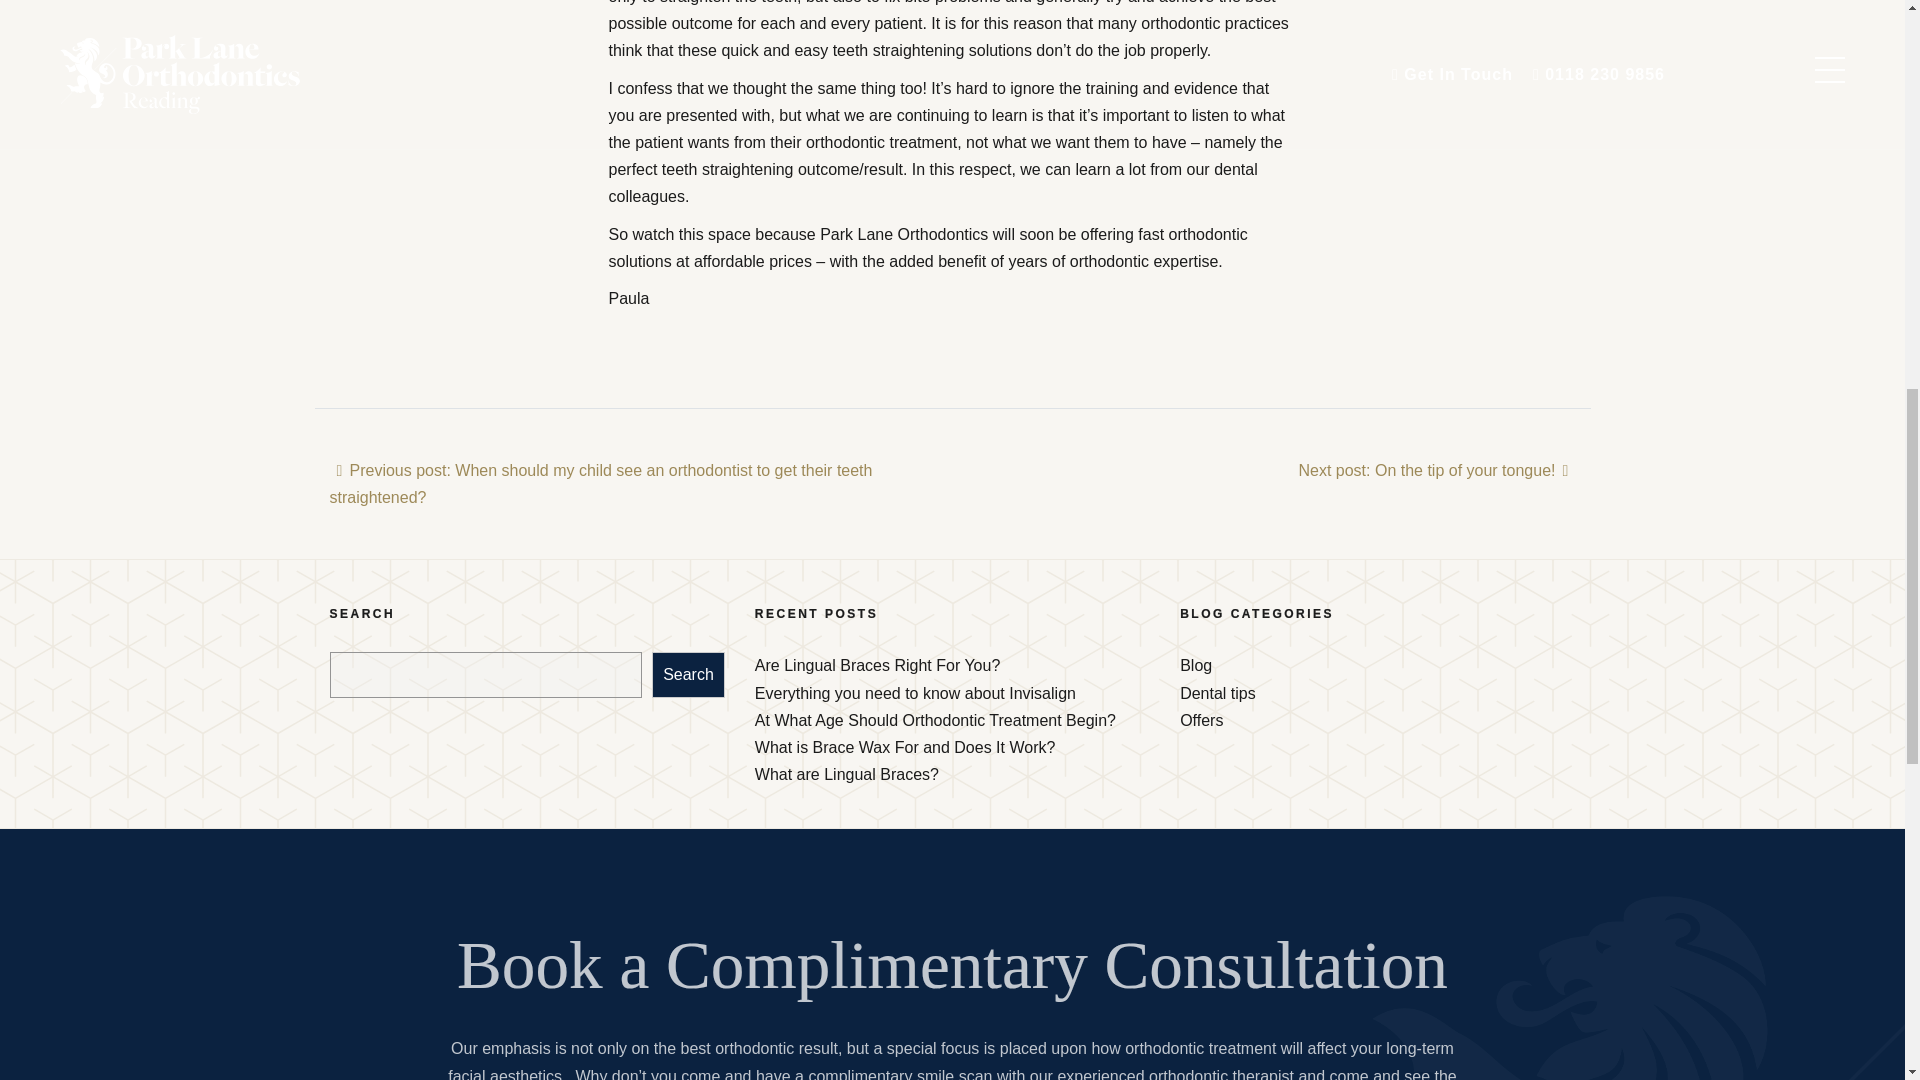 This screenshot has width=1920, height=1080. Describe the element at coordinates (914, 693) in the screenshot. I see `Everything you need to know about Invisalign` at that location.